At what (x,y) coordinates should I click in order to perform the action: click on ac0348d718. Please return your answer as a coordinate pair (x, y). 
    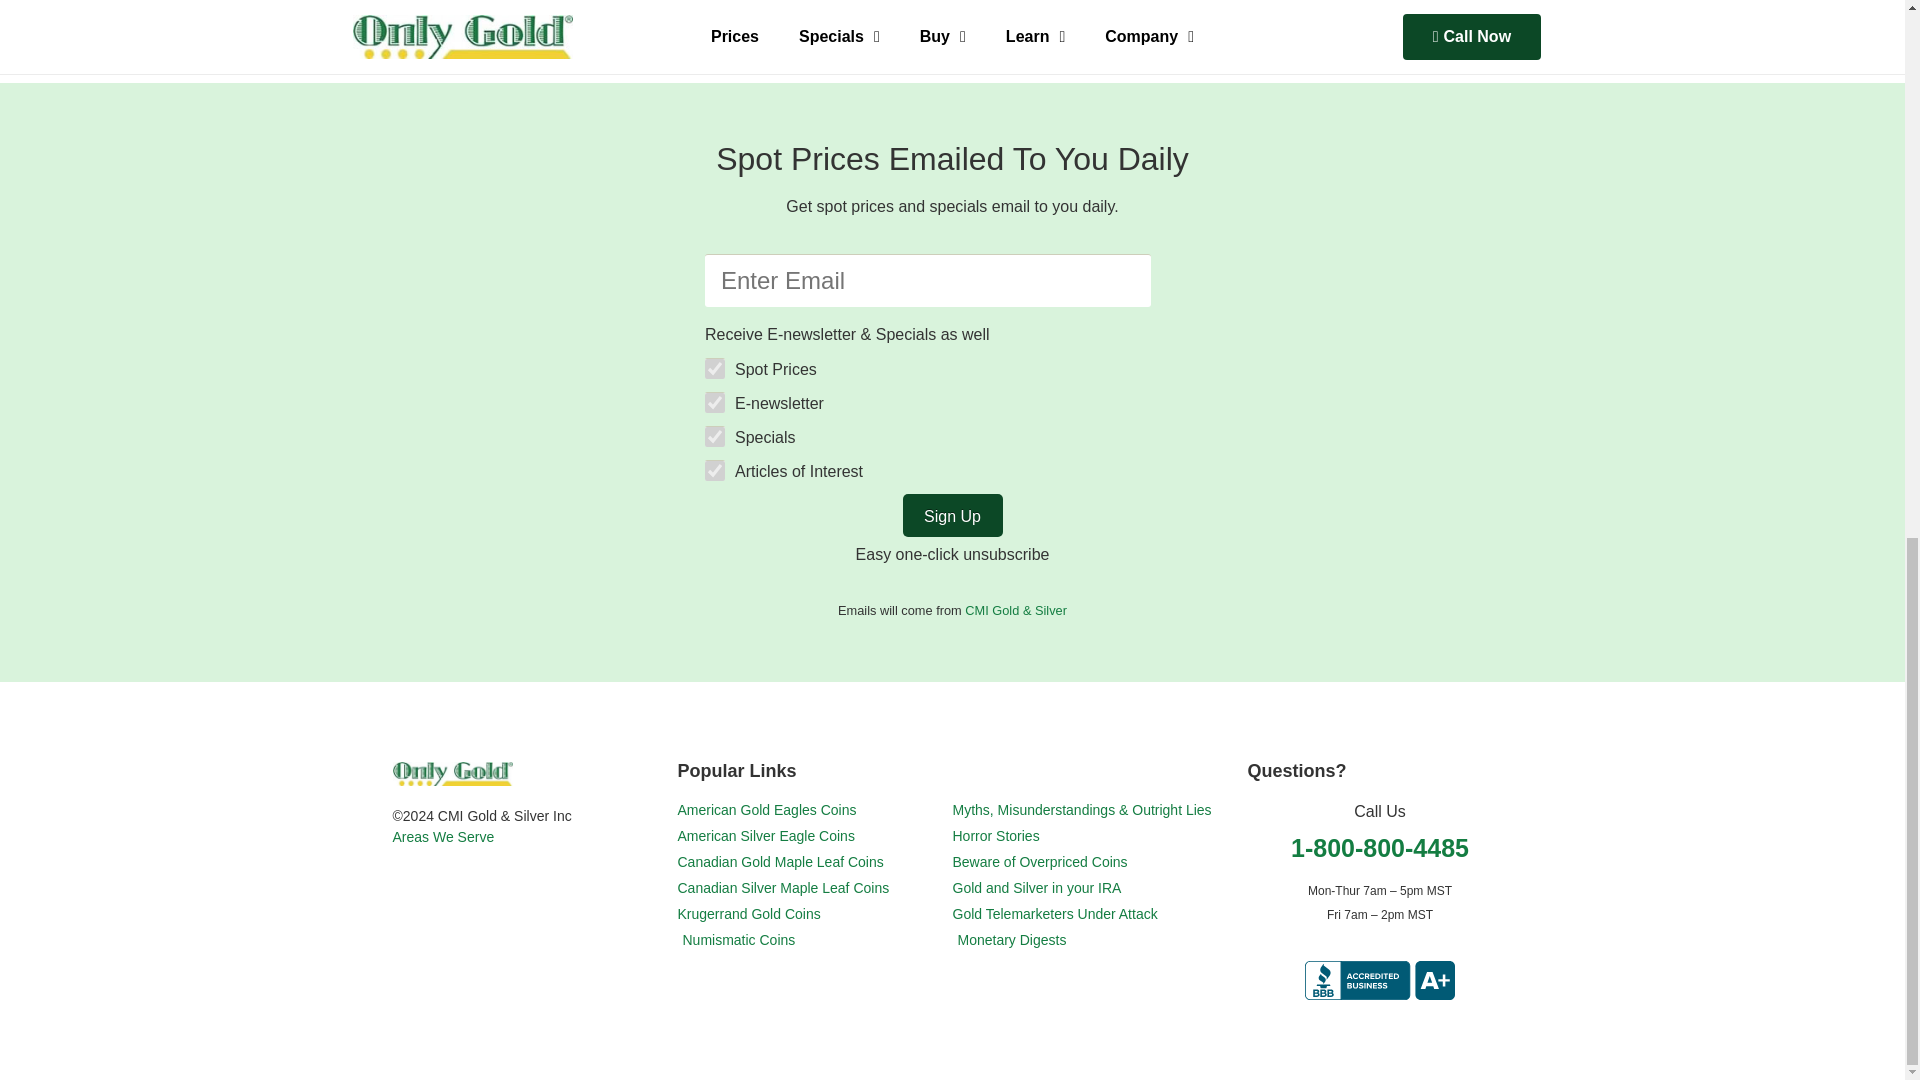
    Looking at the image, I should click on (714, 470).